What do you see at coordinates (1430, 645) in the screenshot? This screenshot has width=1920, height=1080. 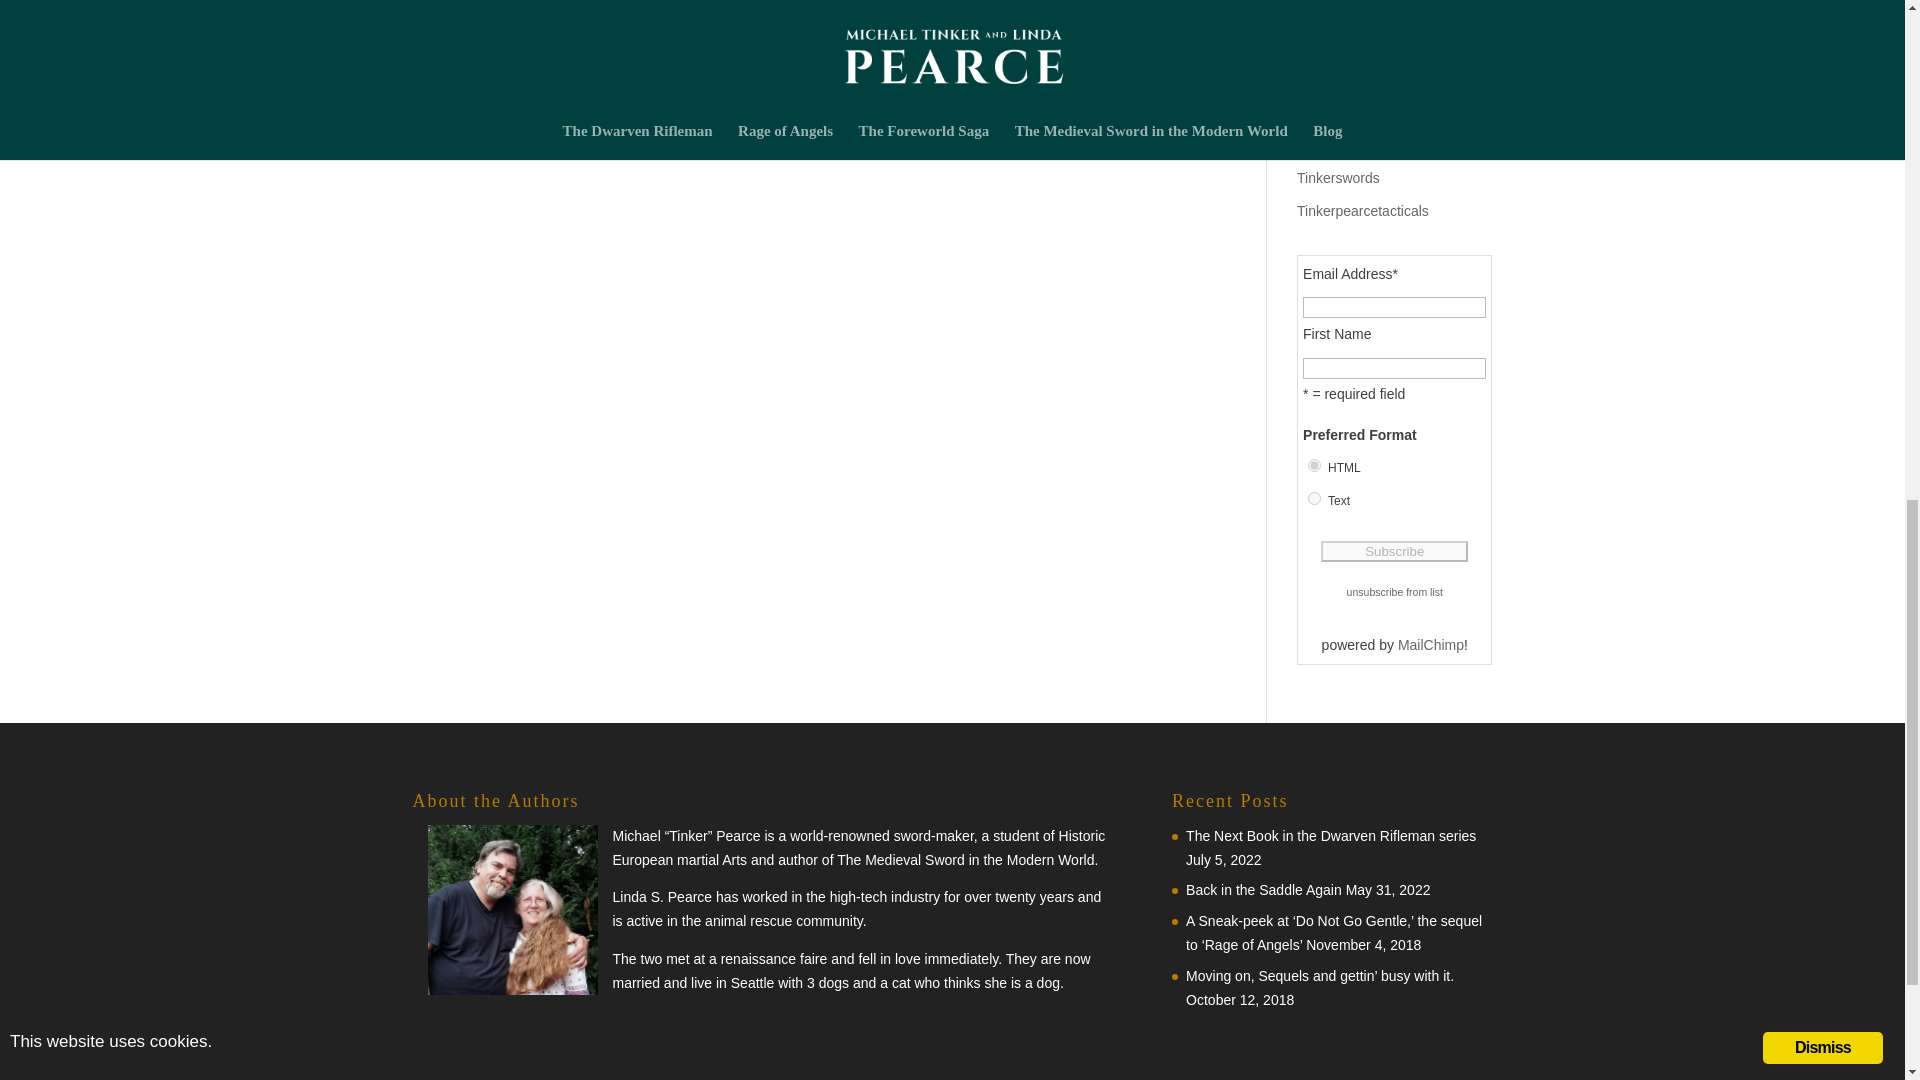 I see `MailChimp` at bounding box center [1430, 645].